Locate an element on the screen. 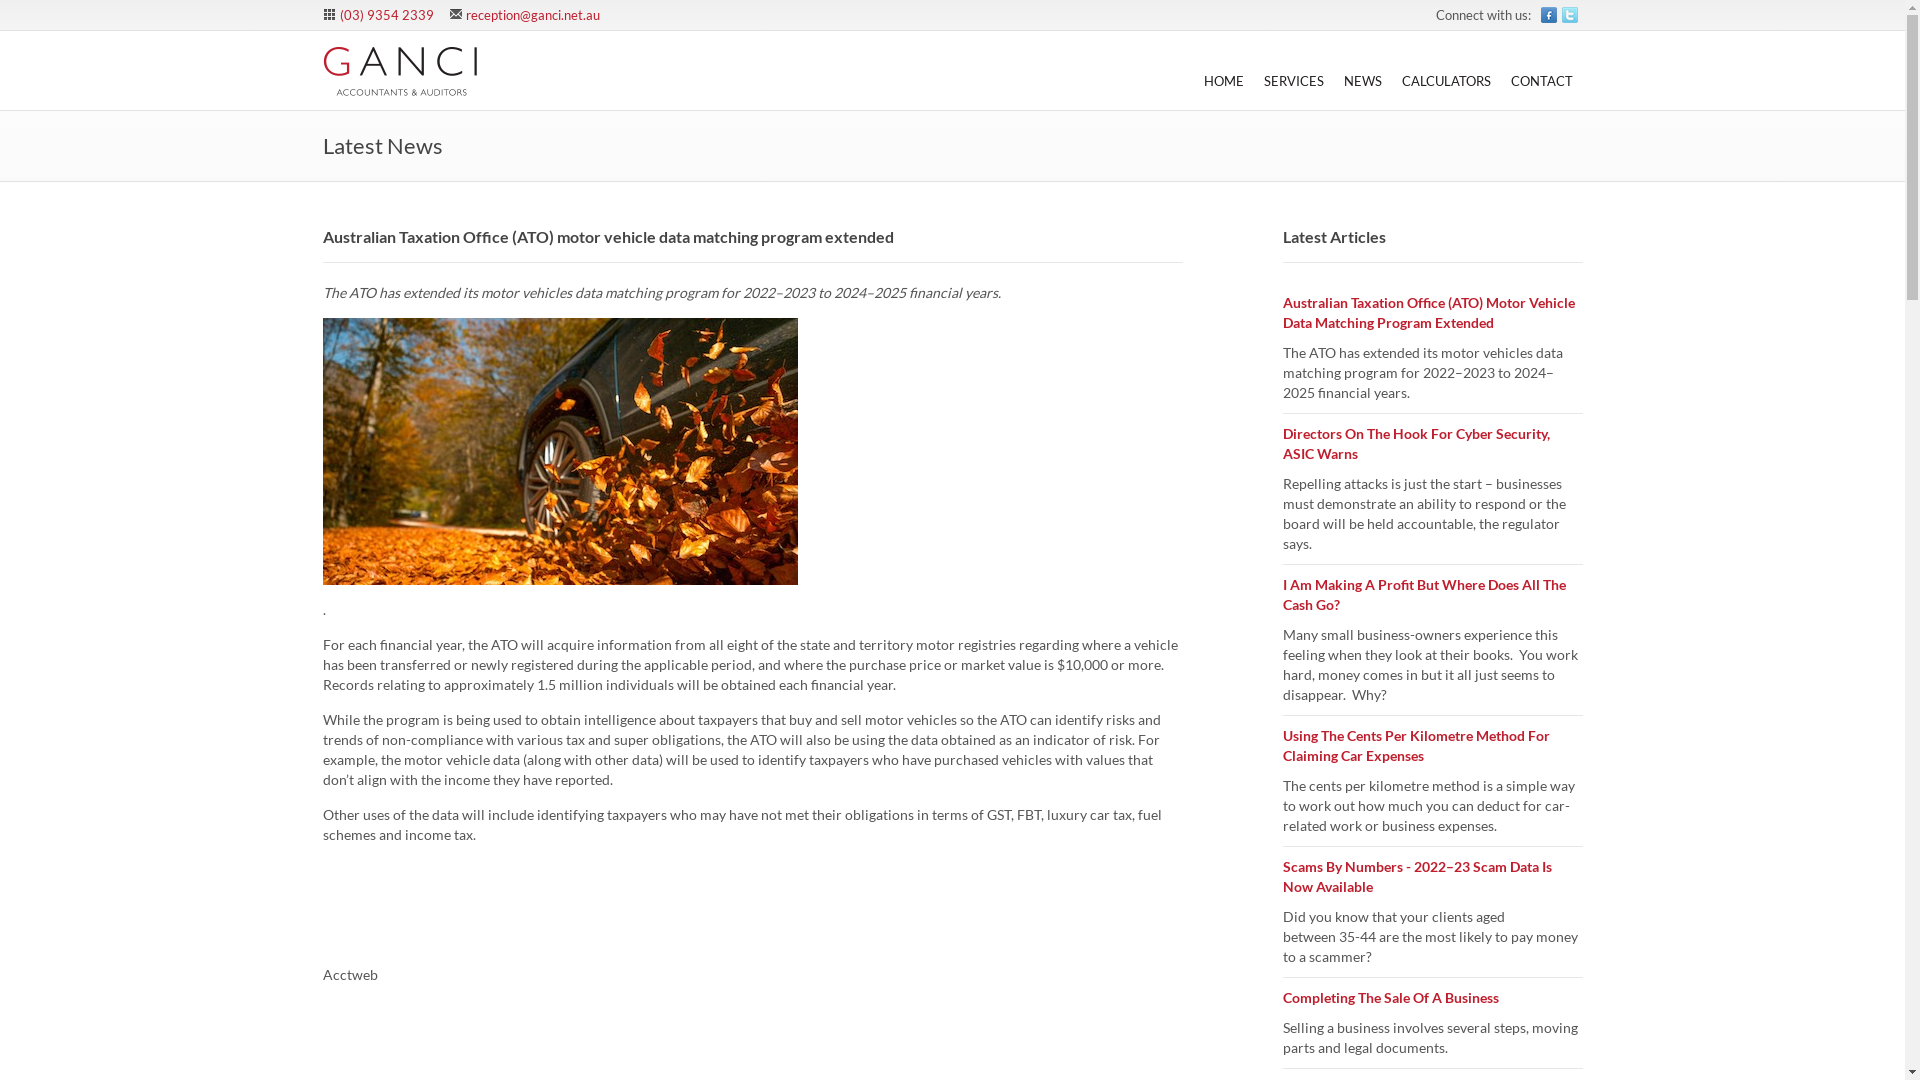 The width and height of the screenshot is (1920, 1080). CONTACT is located at coordinates (1541, 68).